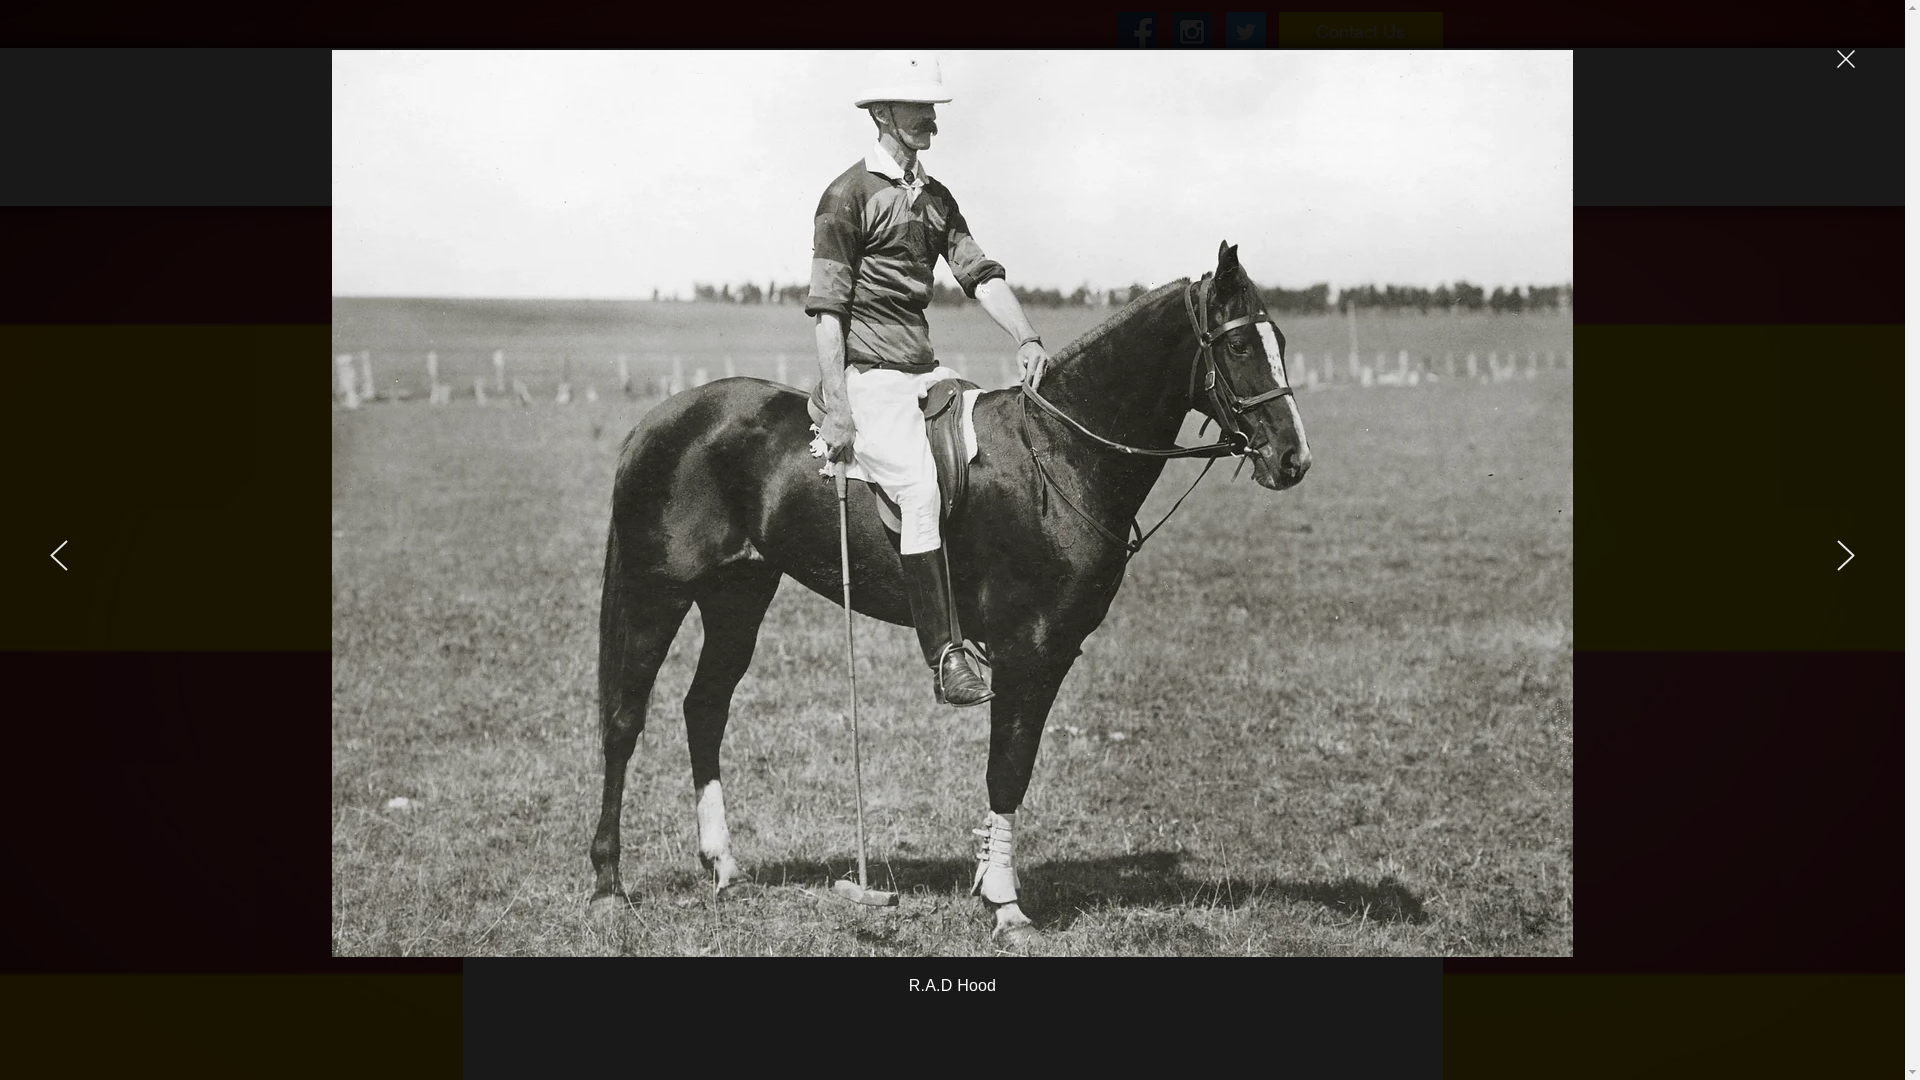  I want to click on MEMBERSHIP, so click(791, 168).